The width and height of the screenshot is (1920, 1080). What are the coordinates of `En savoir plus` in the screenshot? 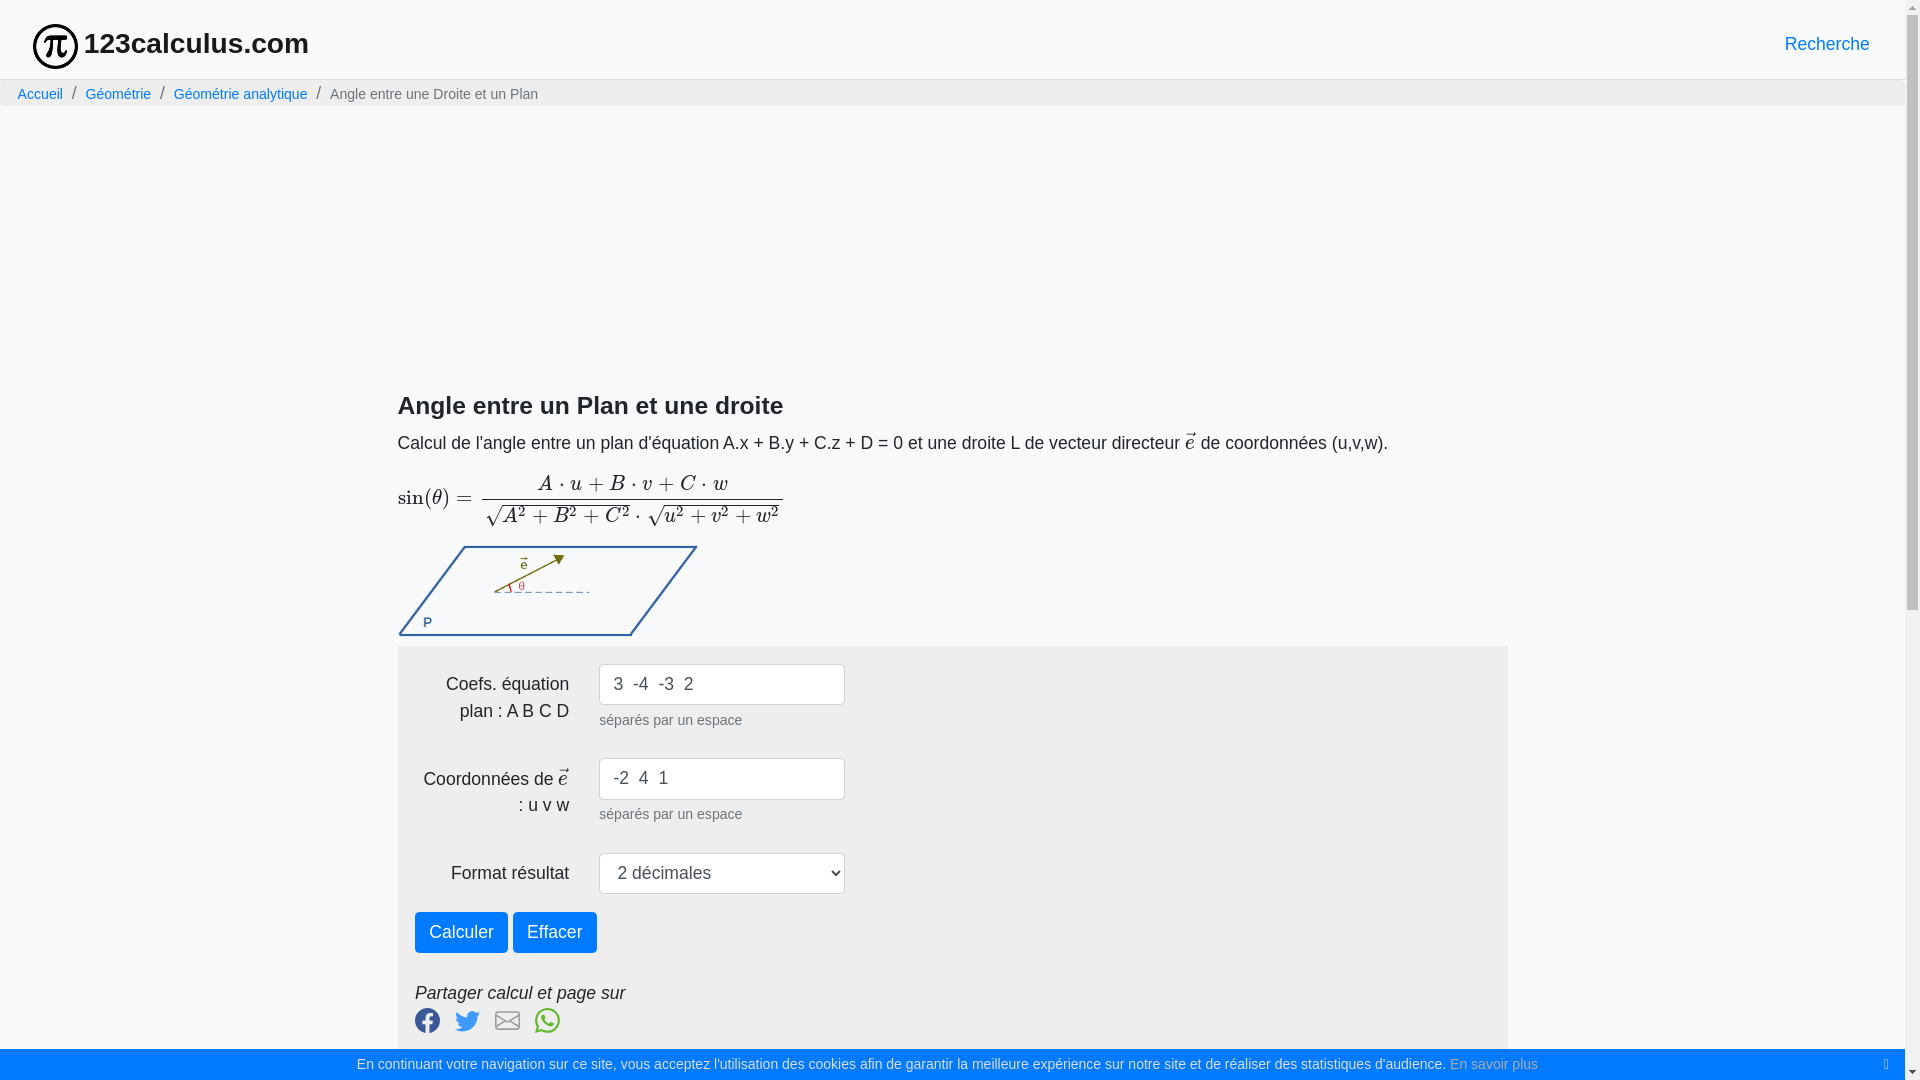 It's located at (1494, 1064).